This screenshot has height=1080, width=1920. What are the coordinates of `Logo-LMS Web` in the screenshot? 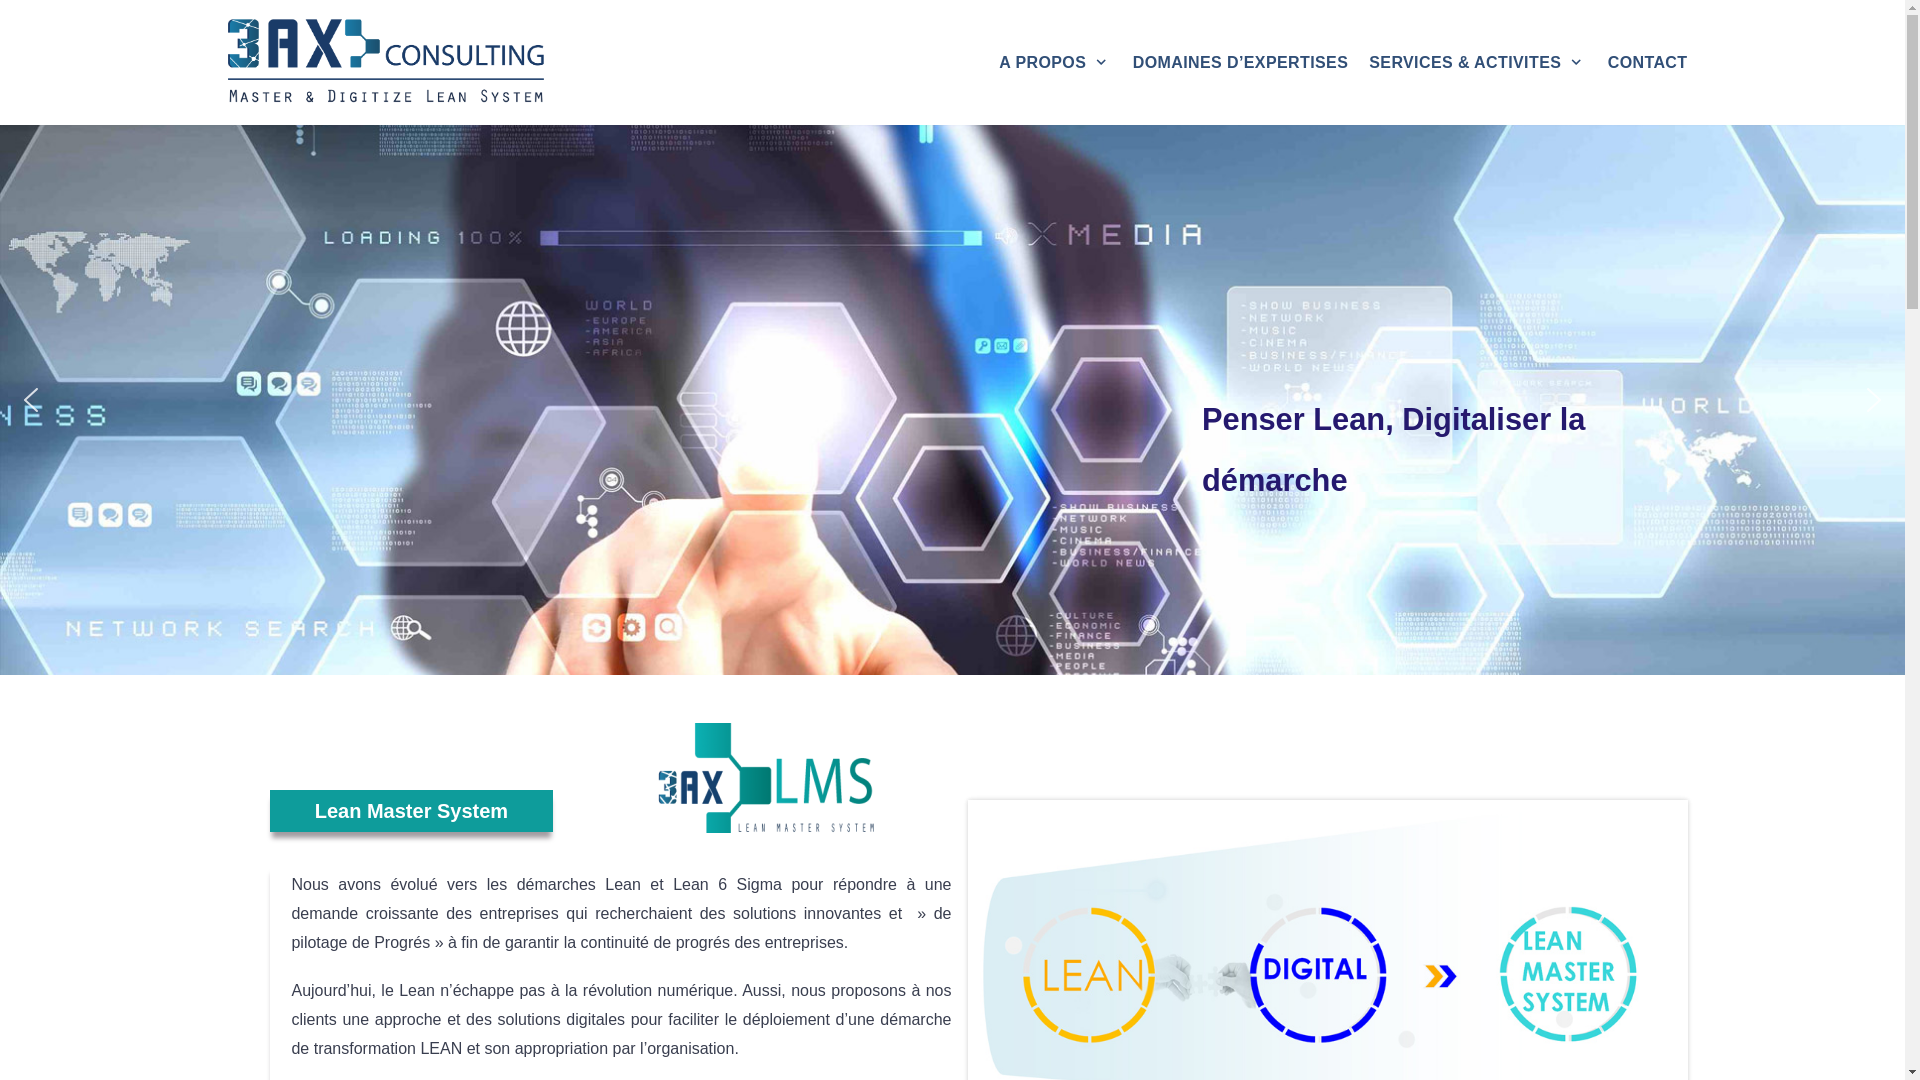 It's located at (765, 778).